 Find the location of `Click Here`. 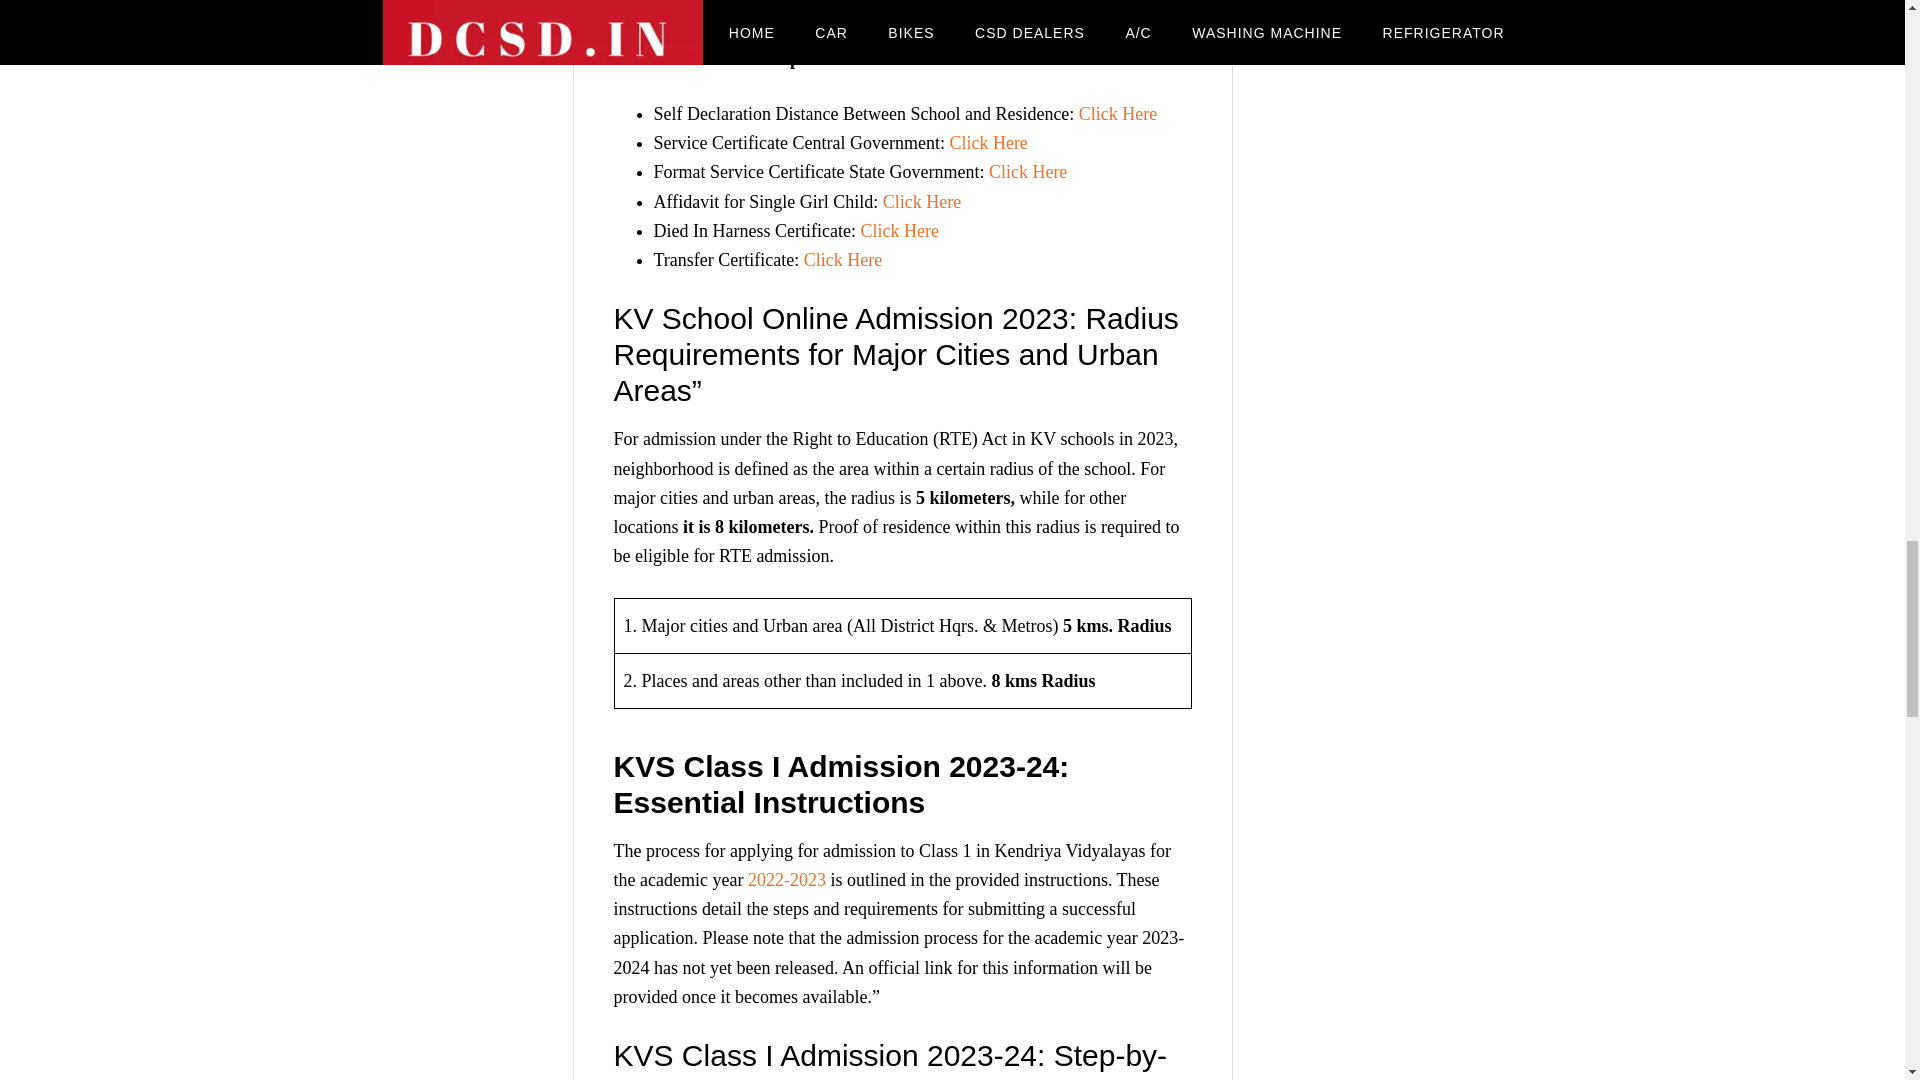

Click Here is located at coordinates (842, 260).